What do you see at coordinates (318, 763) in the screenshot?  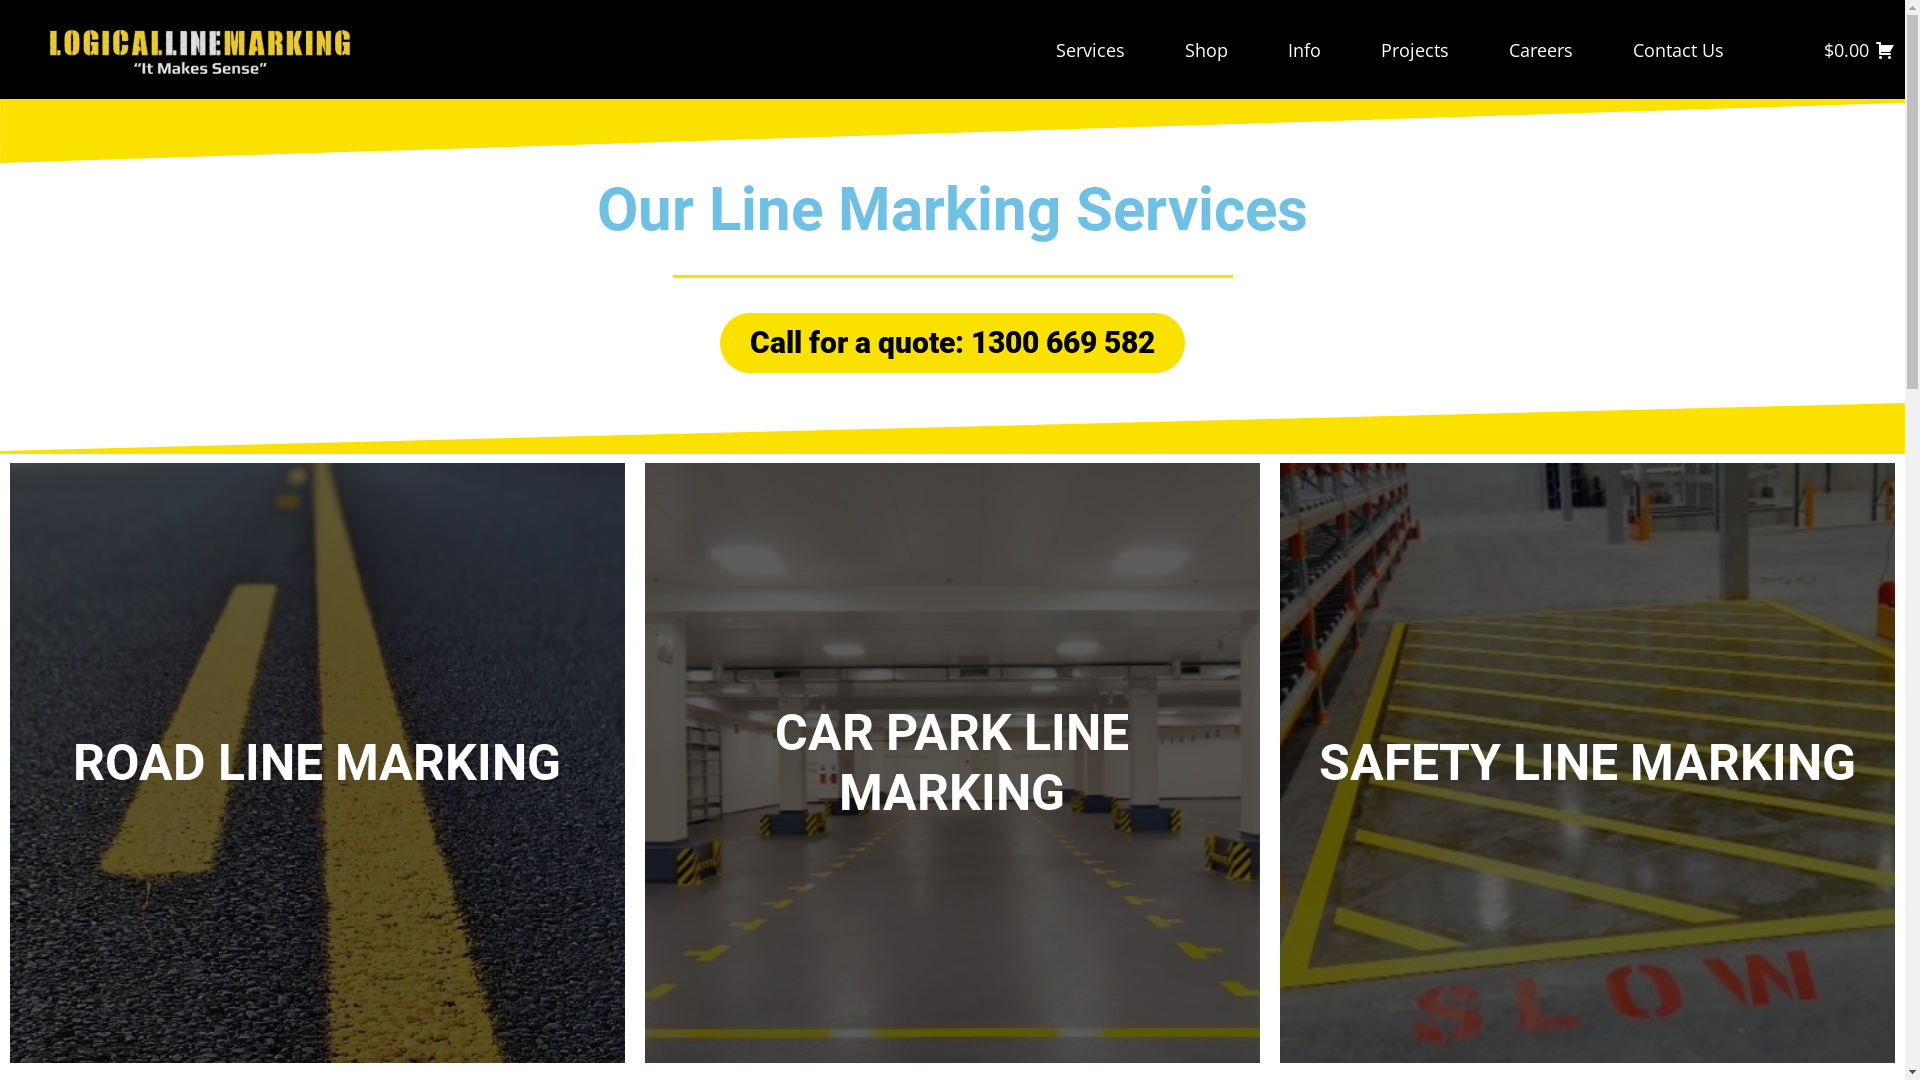 I see `ROAD LINE MARKING` at bounding box center [318, 763].